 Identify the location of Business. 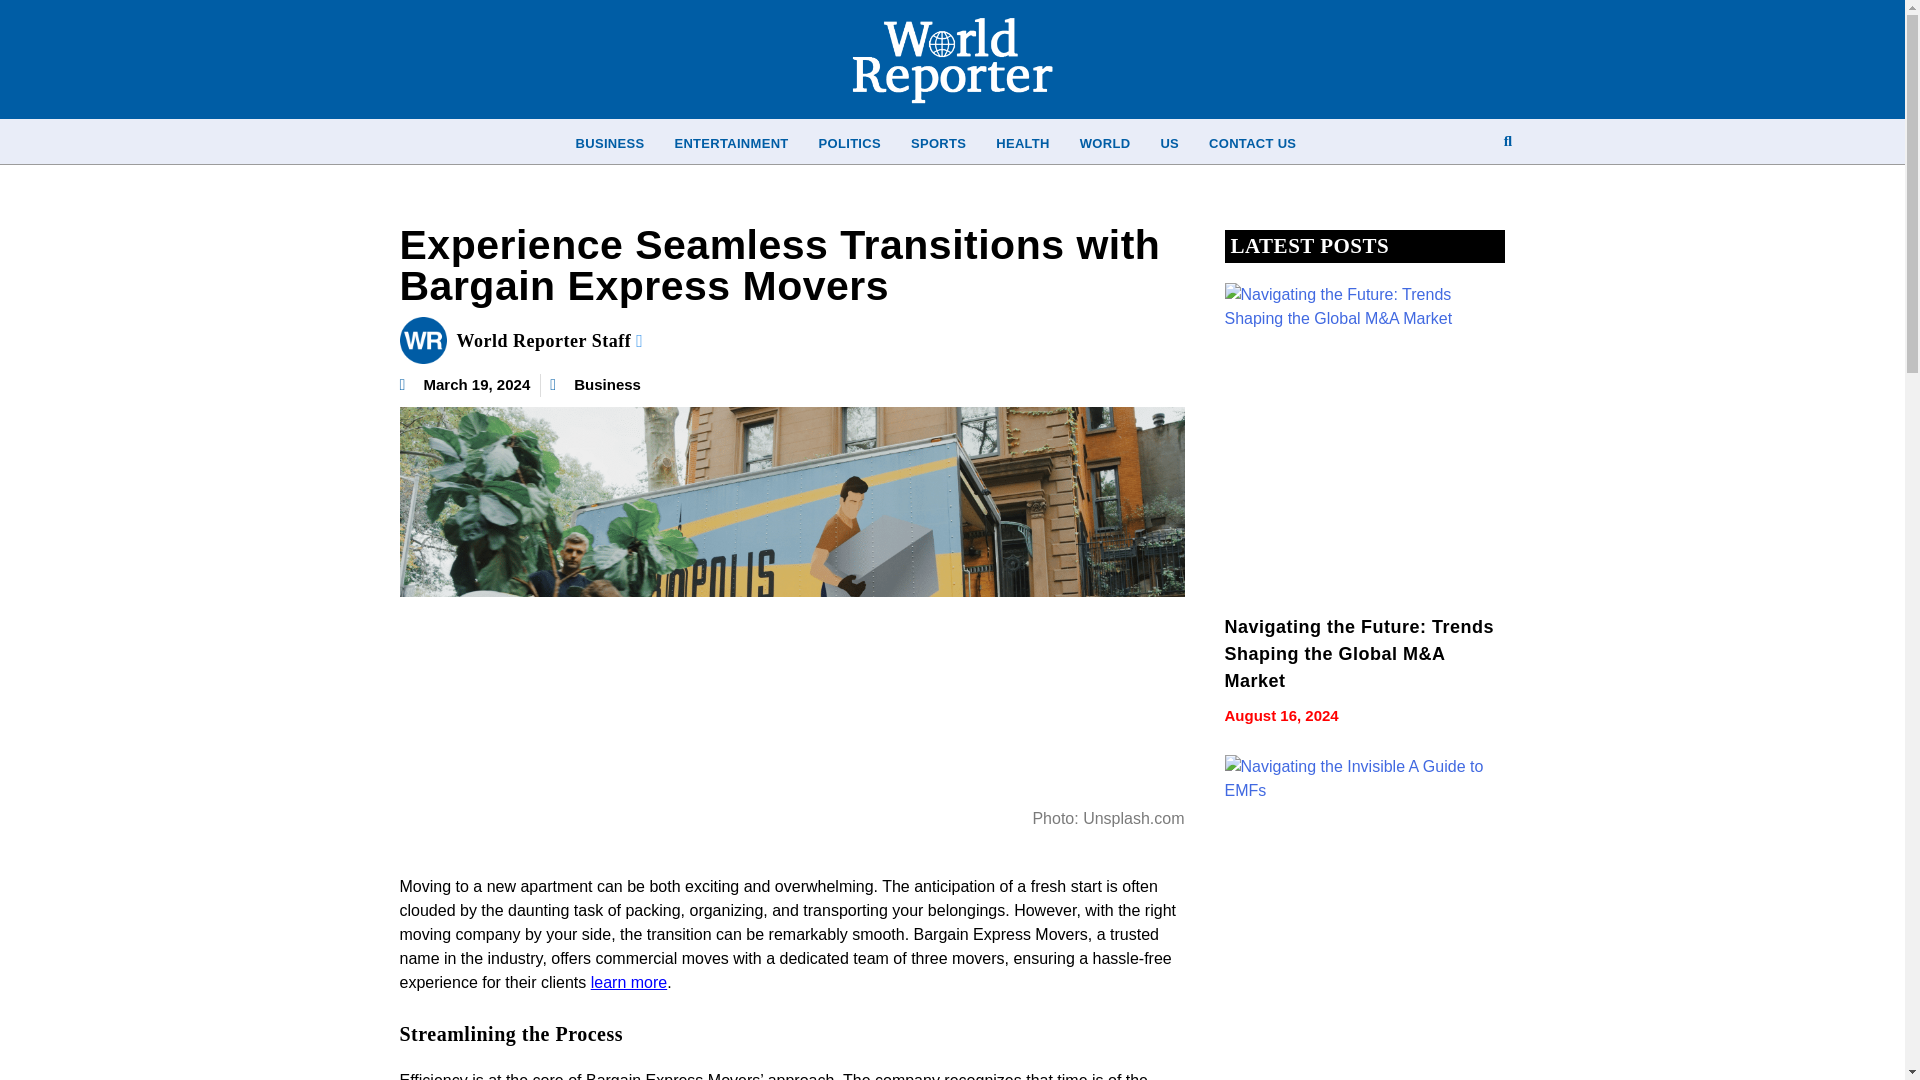
(608, 384).